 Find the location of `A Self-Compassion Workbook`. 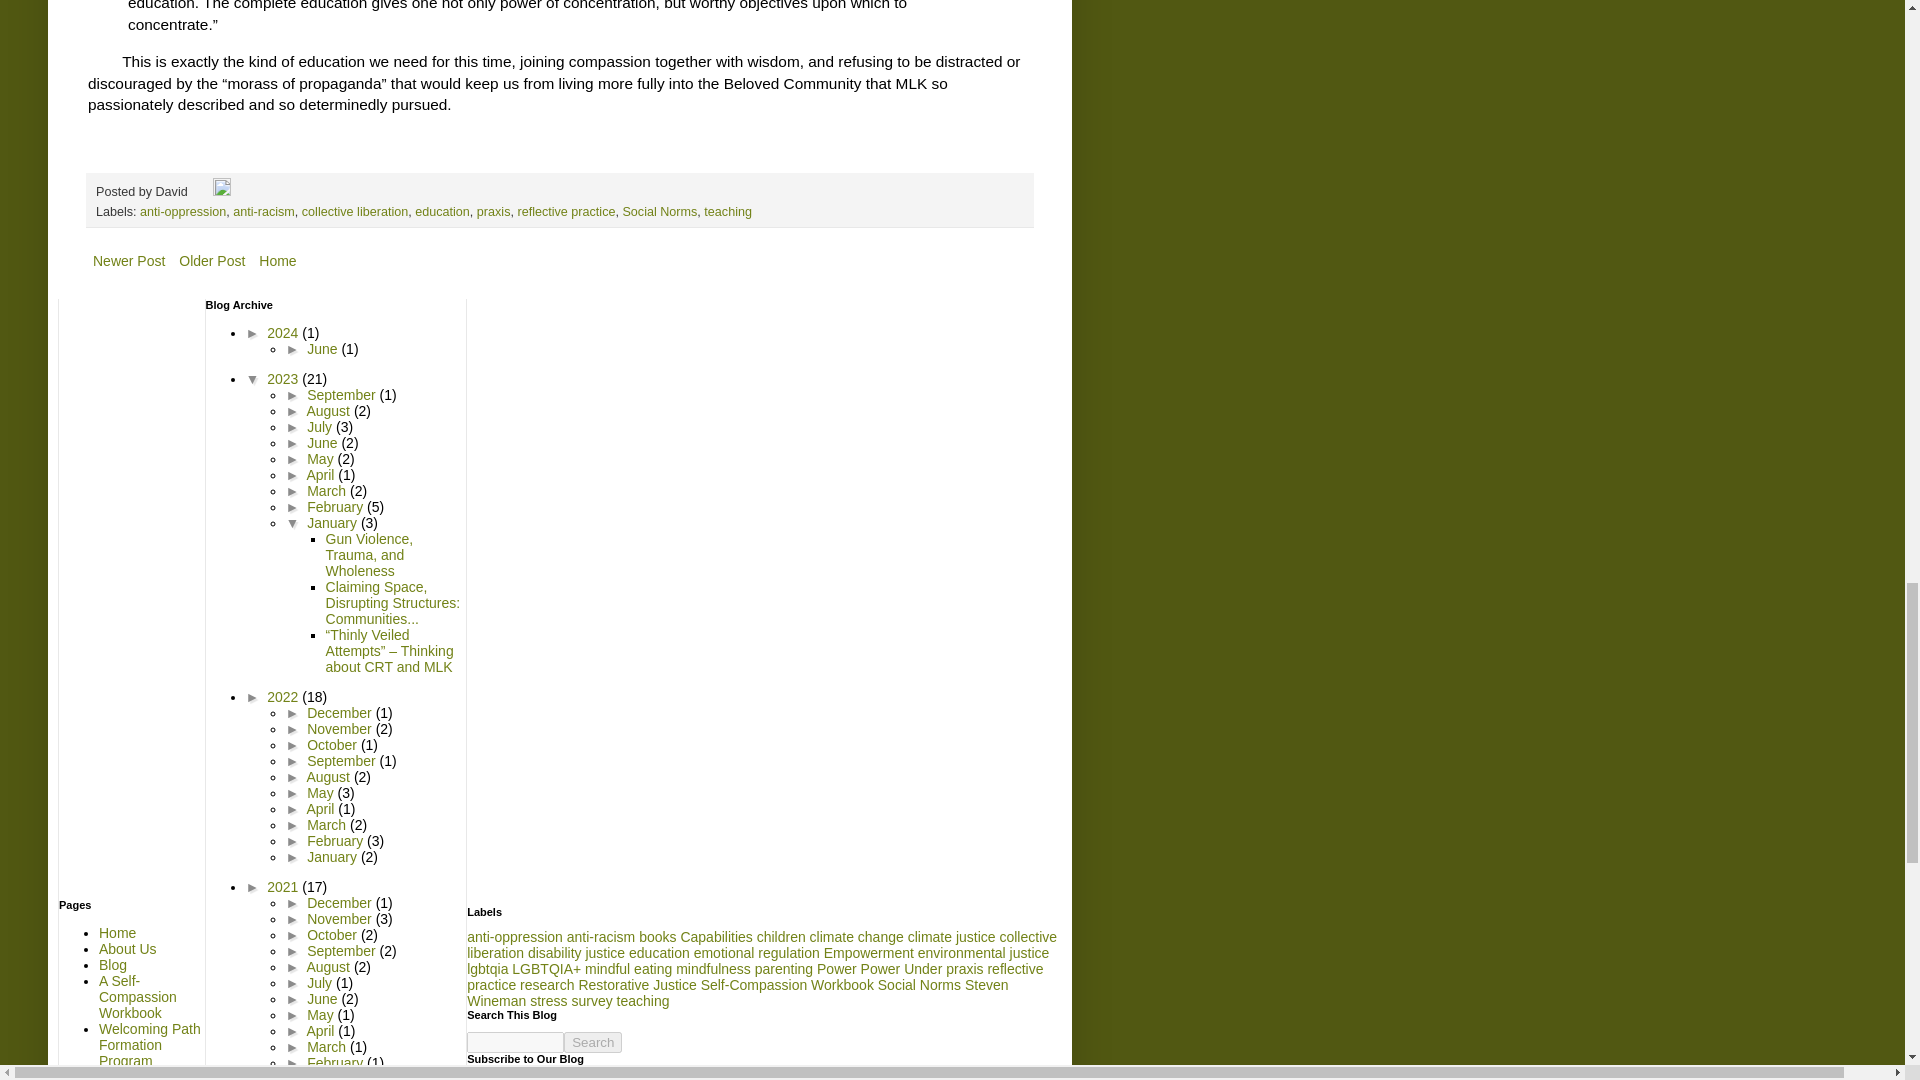

A Self-Compassion Workbook is located at coordinates (138, 996).